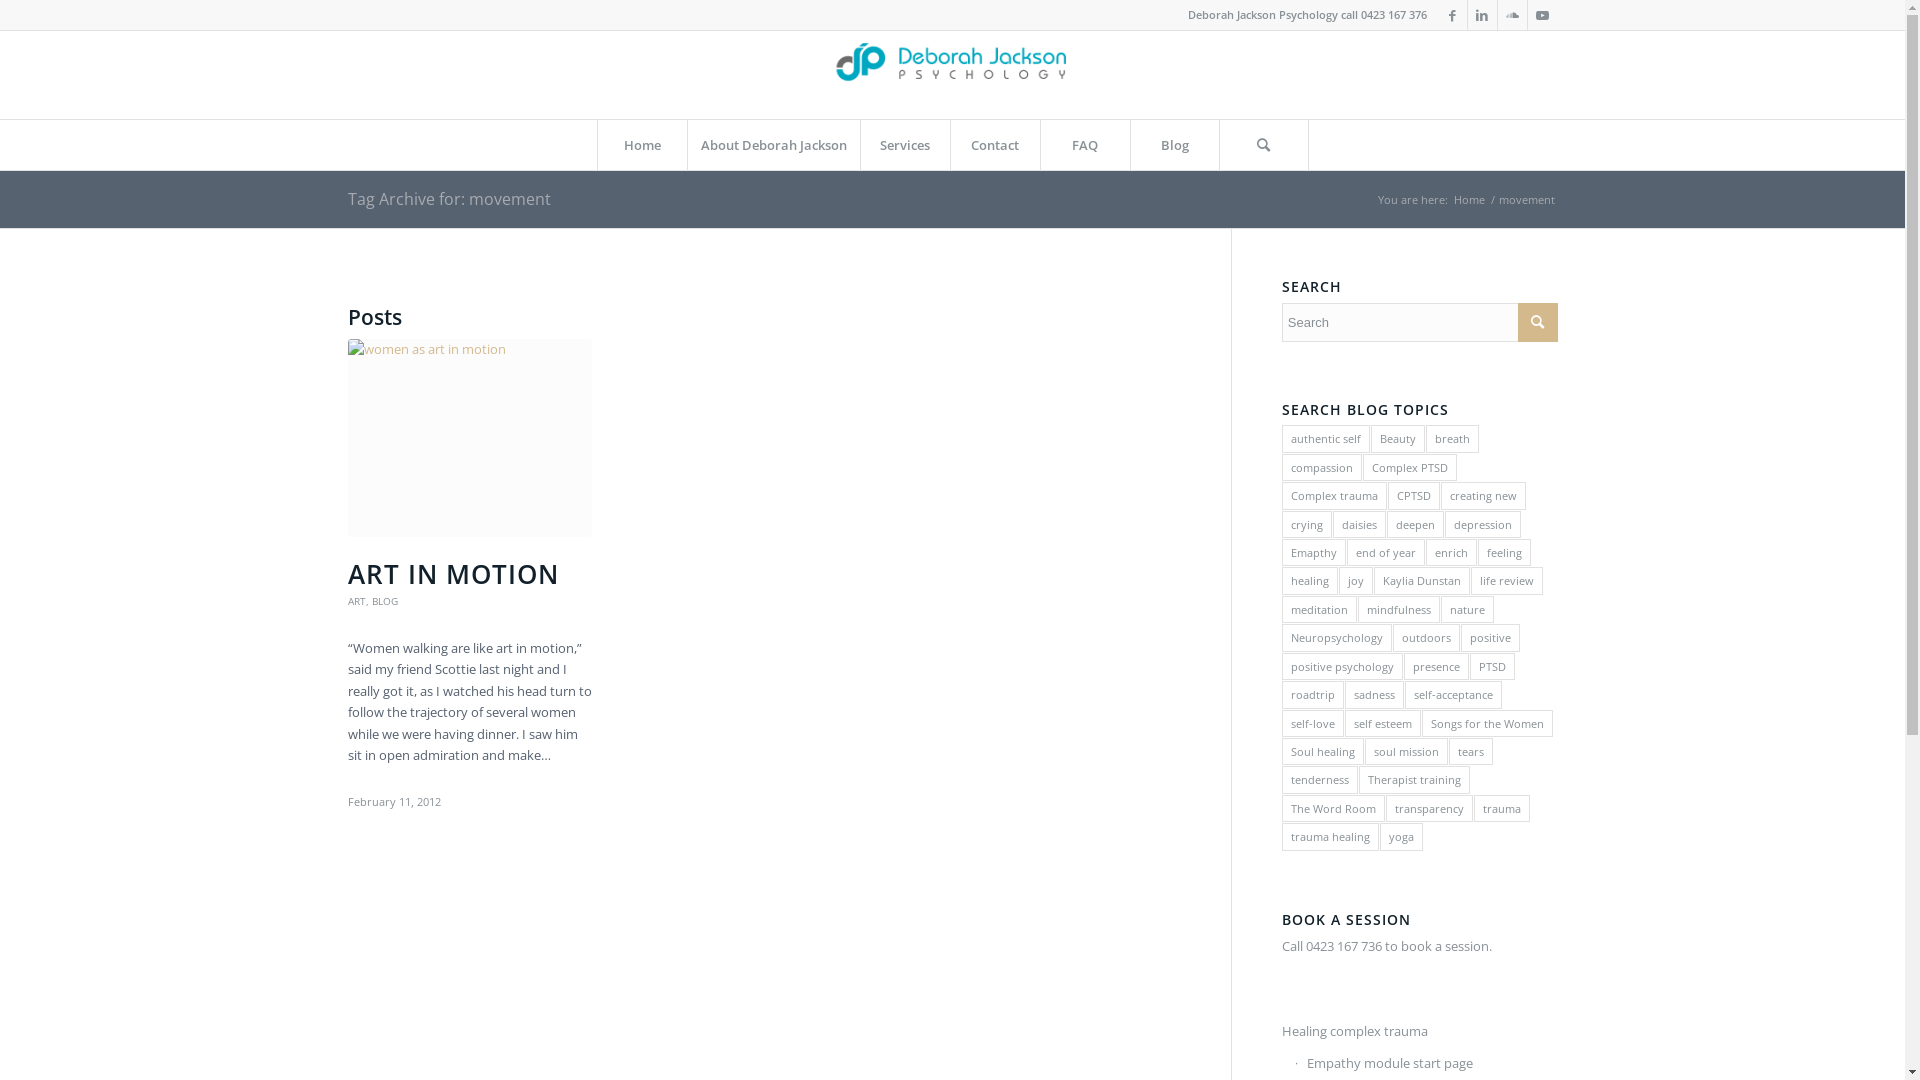  What do you see at coordinates (1416, 524) in the screenshot?
I see `deepen` at bounding box center [1416, 524].